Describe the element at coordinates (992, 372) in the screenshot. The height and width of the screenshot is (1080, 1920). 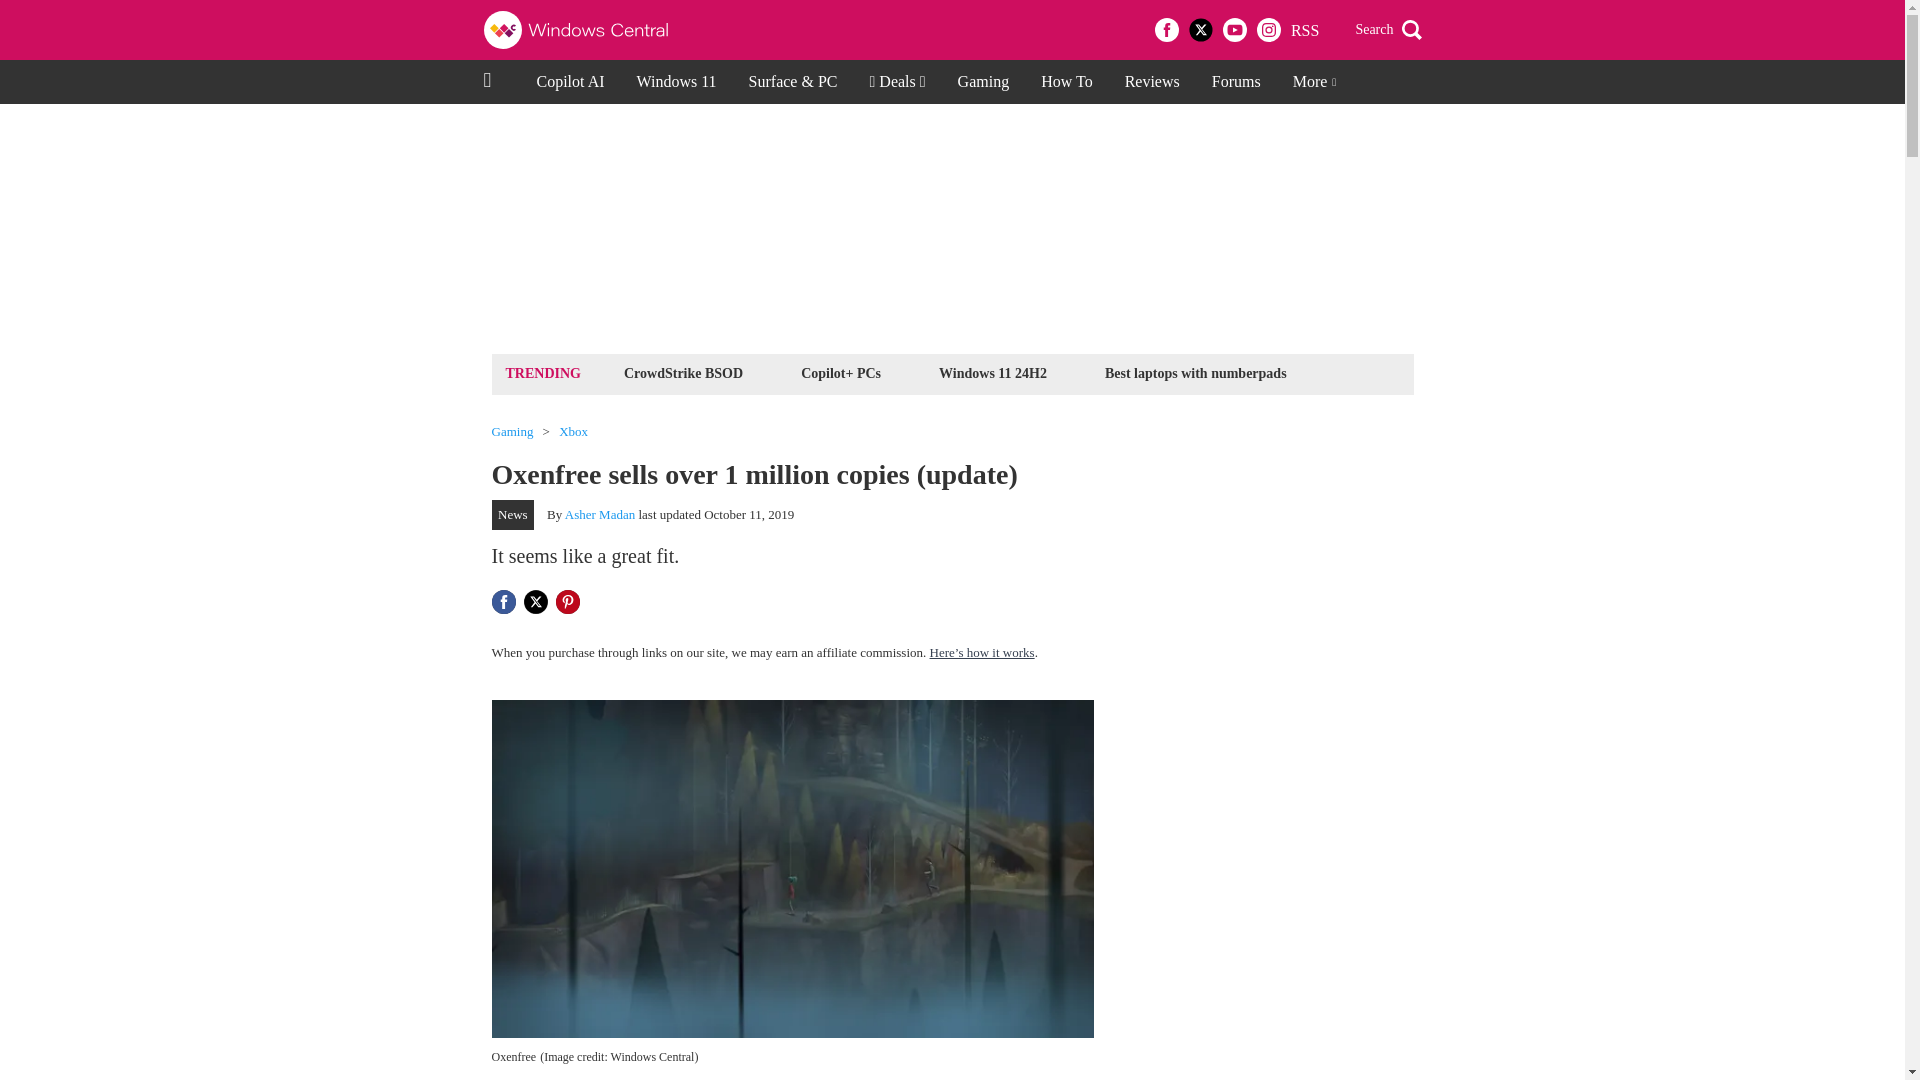
I see `Windows 11 24H2` at that location.